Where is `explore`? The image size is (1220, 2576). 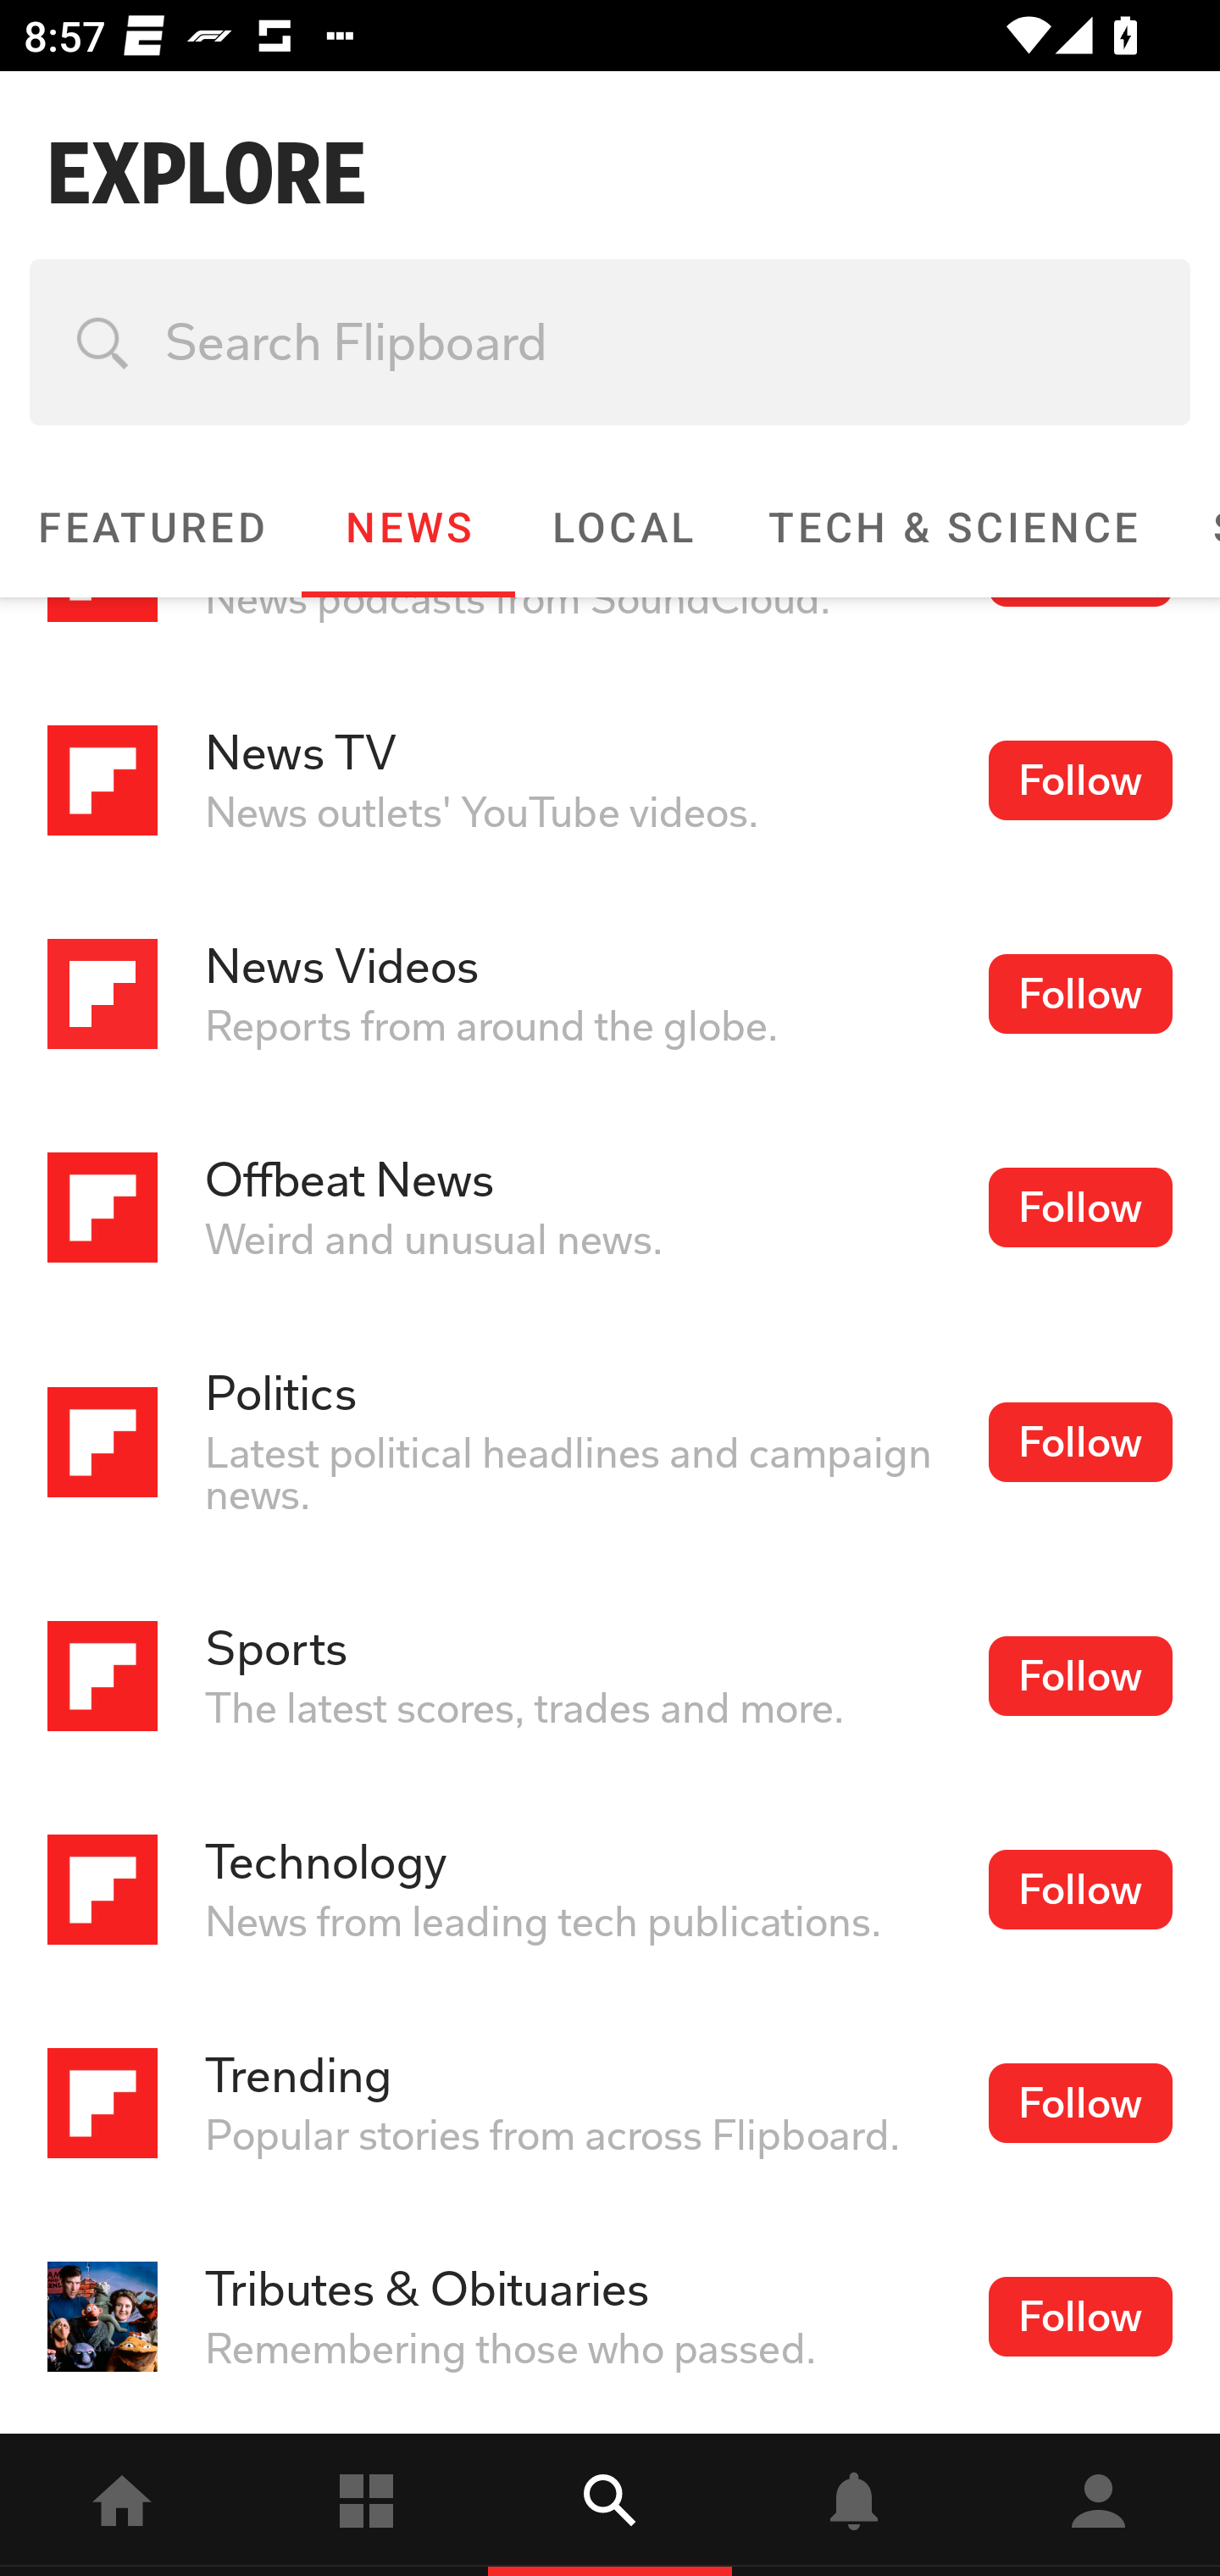
explore is located at coordinates (610, 2505).